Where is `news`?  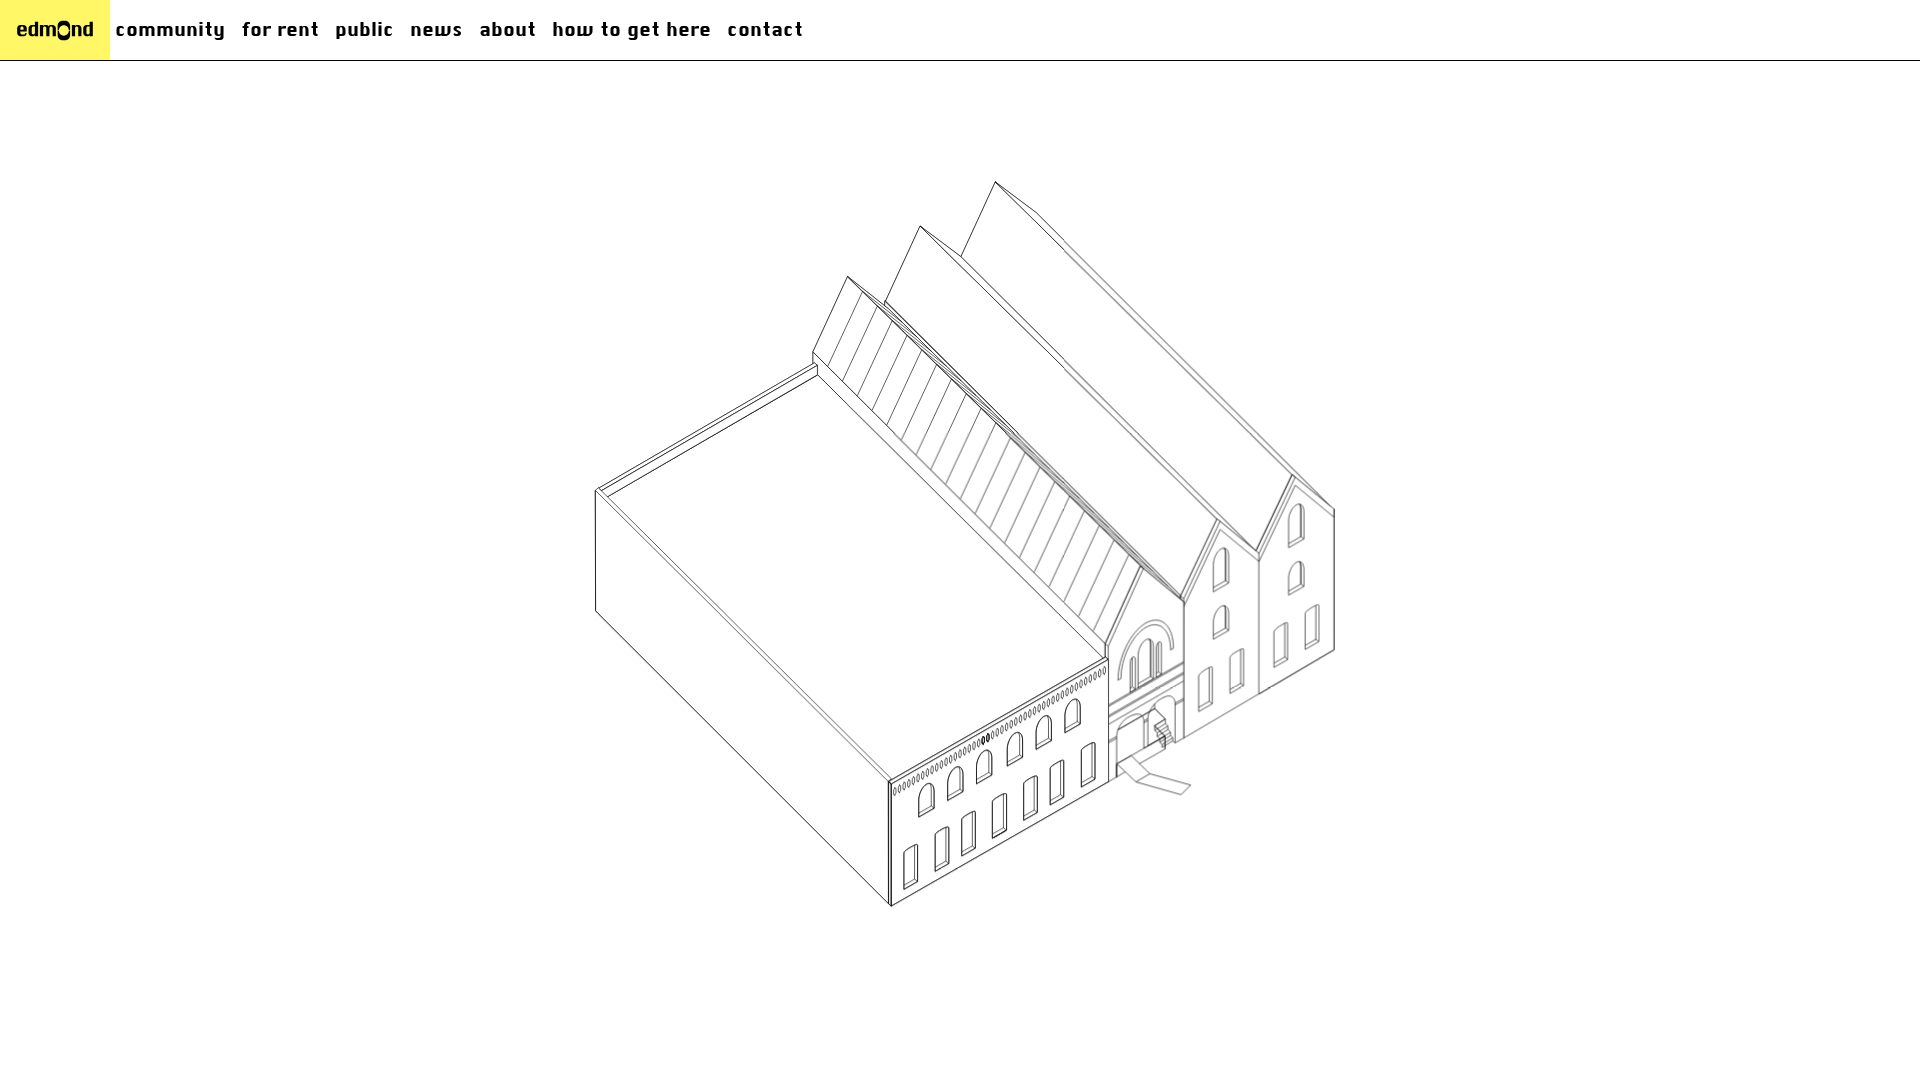 news is located at coordinates (436, 30).